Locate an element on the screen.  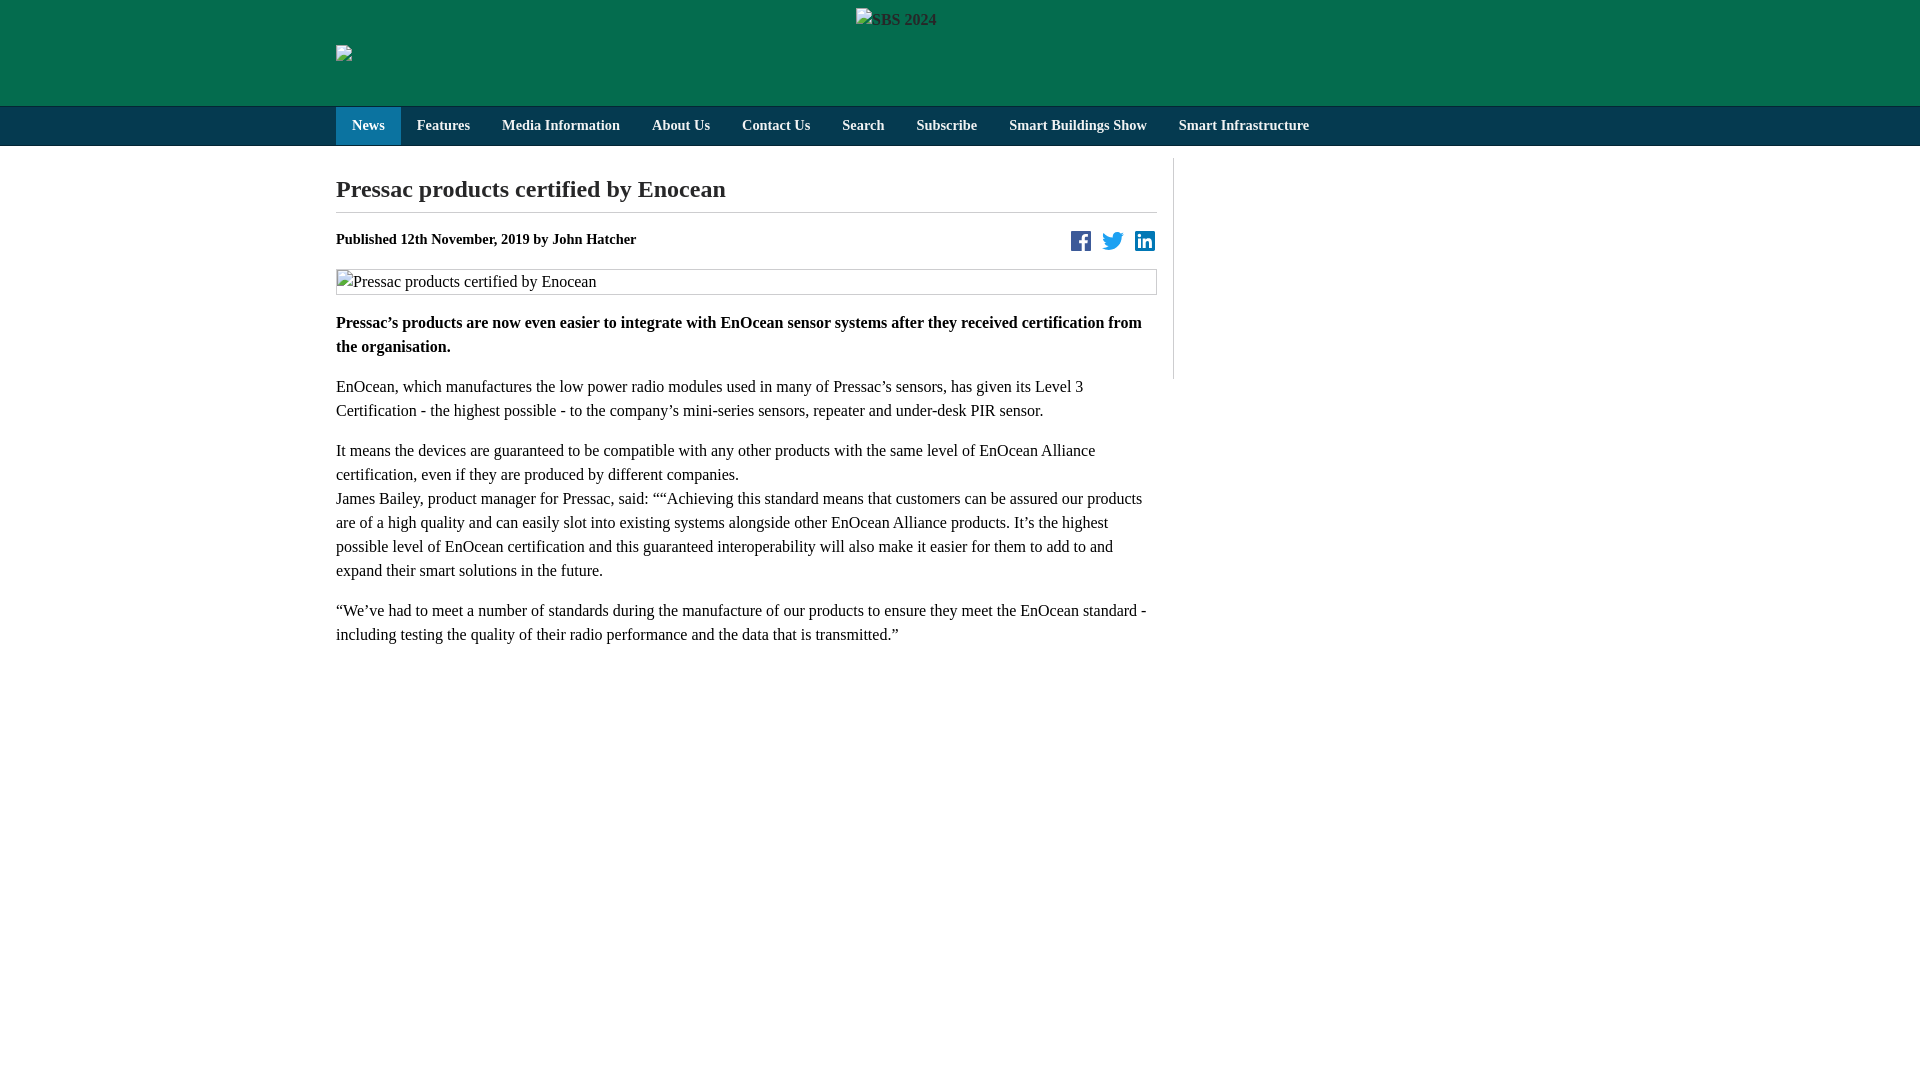
News is located at coordinates (368, 125).